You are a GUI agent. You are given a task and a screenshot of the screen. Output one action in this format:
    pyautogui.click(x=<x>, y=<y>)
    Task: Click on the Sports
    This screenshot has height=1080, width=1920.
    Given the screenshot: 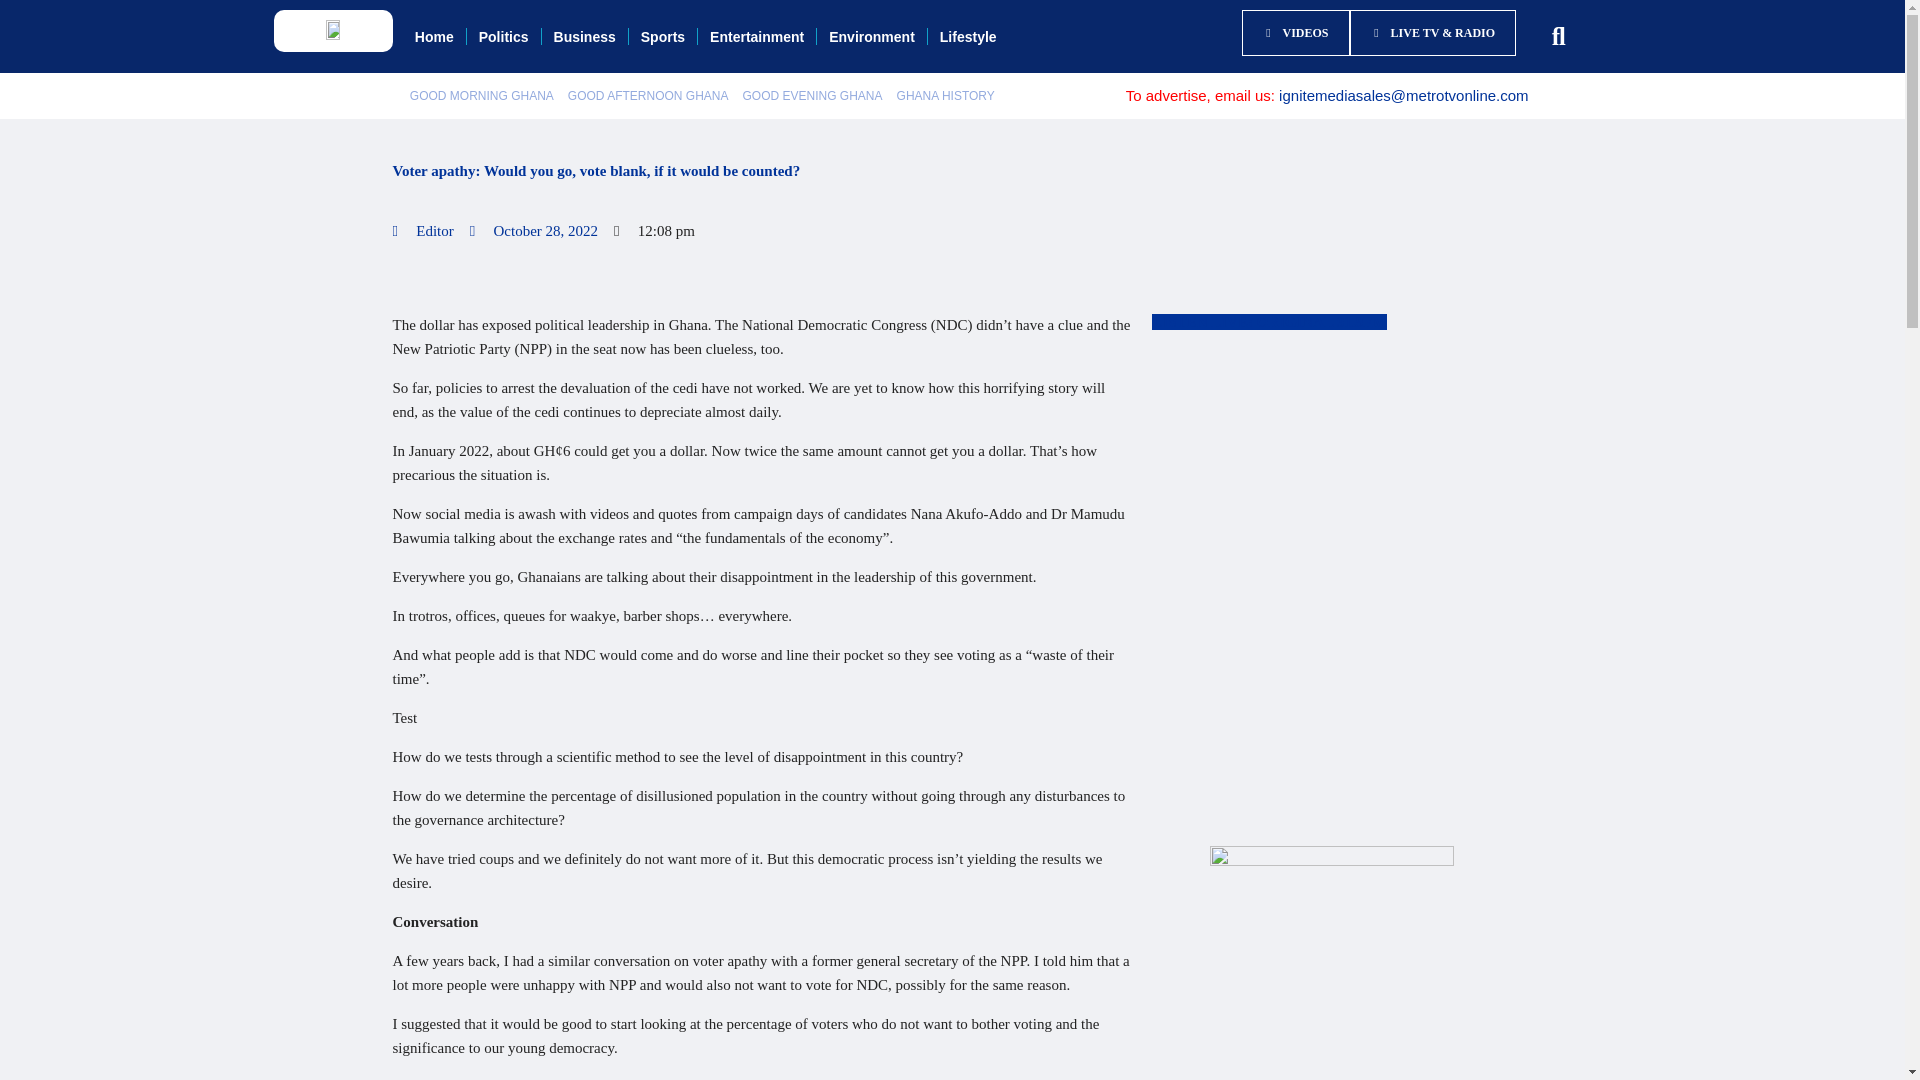 What is the action you would take?
    pyautogui.click(x=662, y=23)
    